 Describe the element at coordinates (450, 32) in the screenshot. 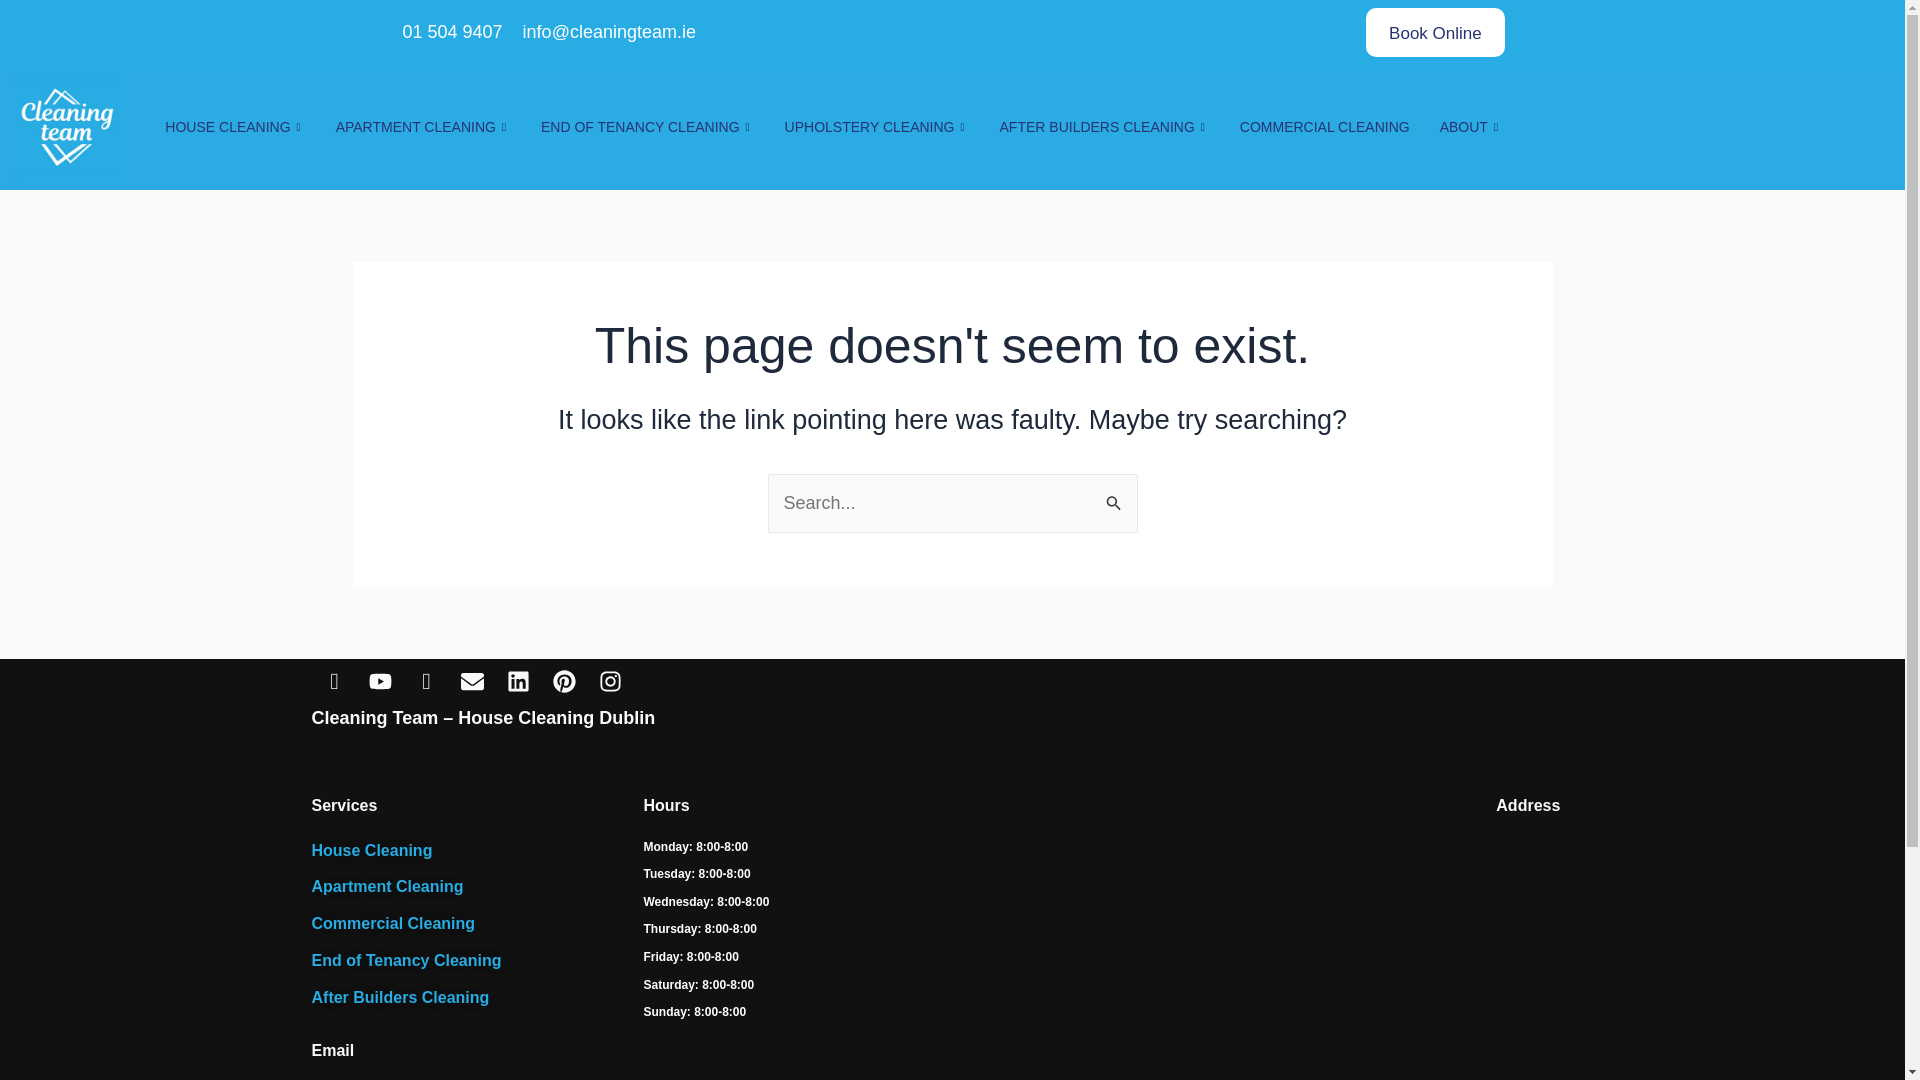

I see `01 504 9407` at that location.